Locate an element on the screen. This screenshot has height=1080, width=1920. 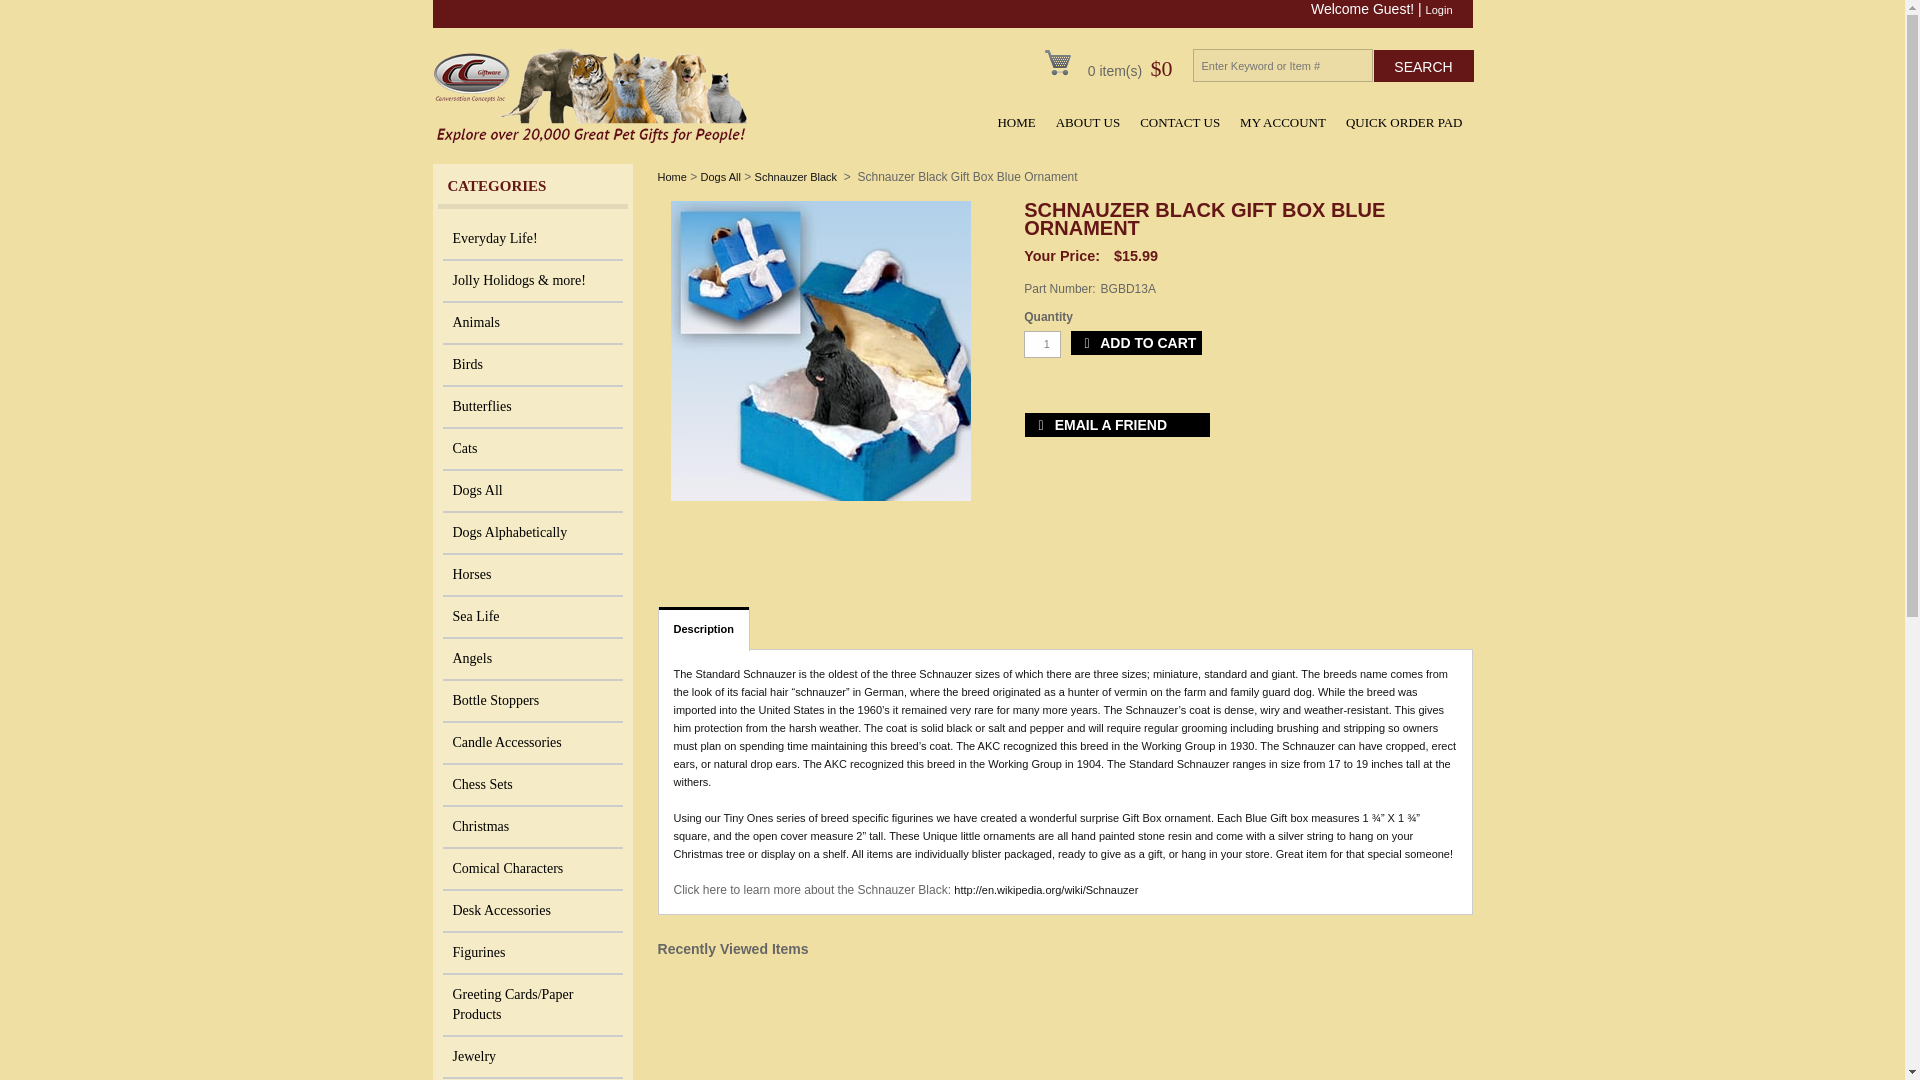
Conversation Concepts is located at coordinates (592, 138).